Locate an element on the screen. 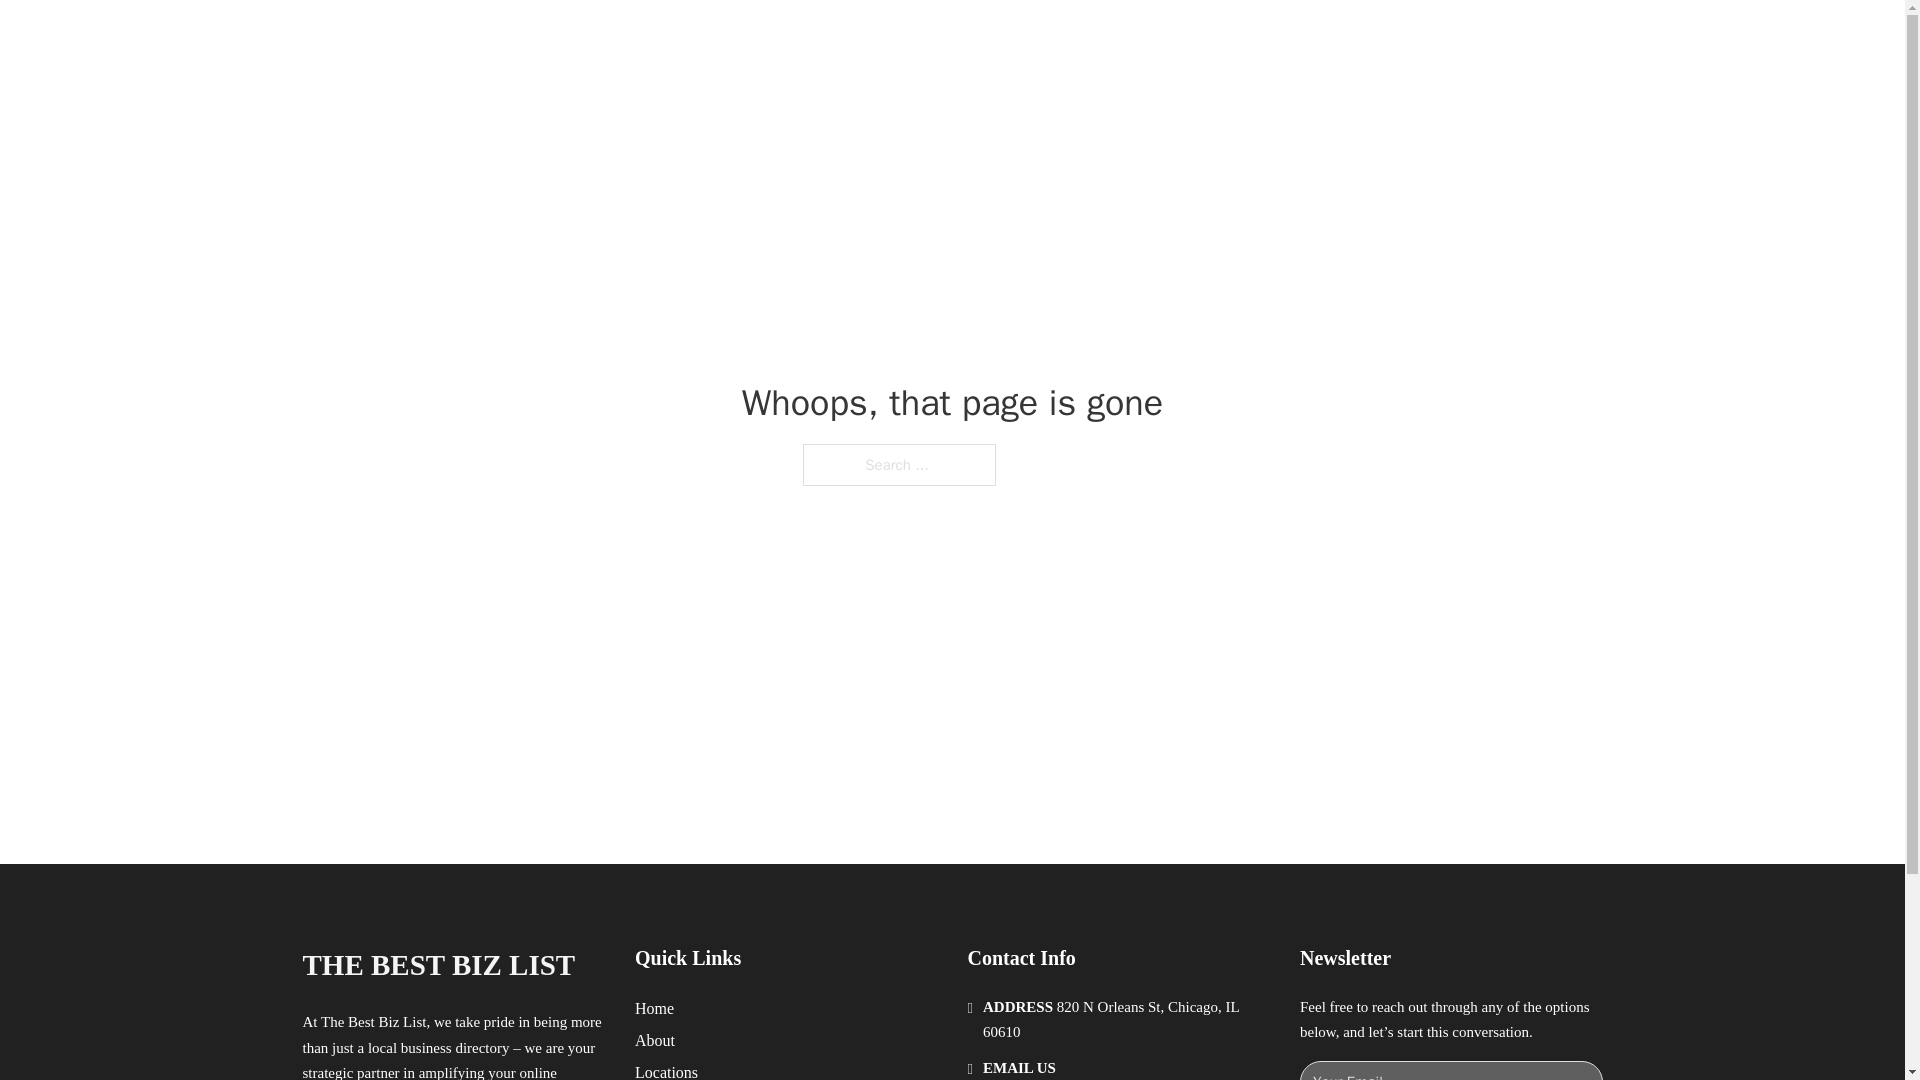 The width and height of the screenshot is (1920, 1080). THE BEST BIZ LIST is located at coordinates (438, 965).